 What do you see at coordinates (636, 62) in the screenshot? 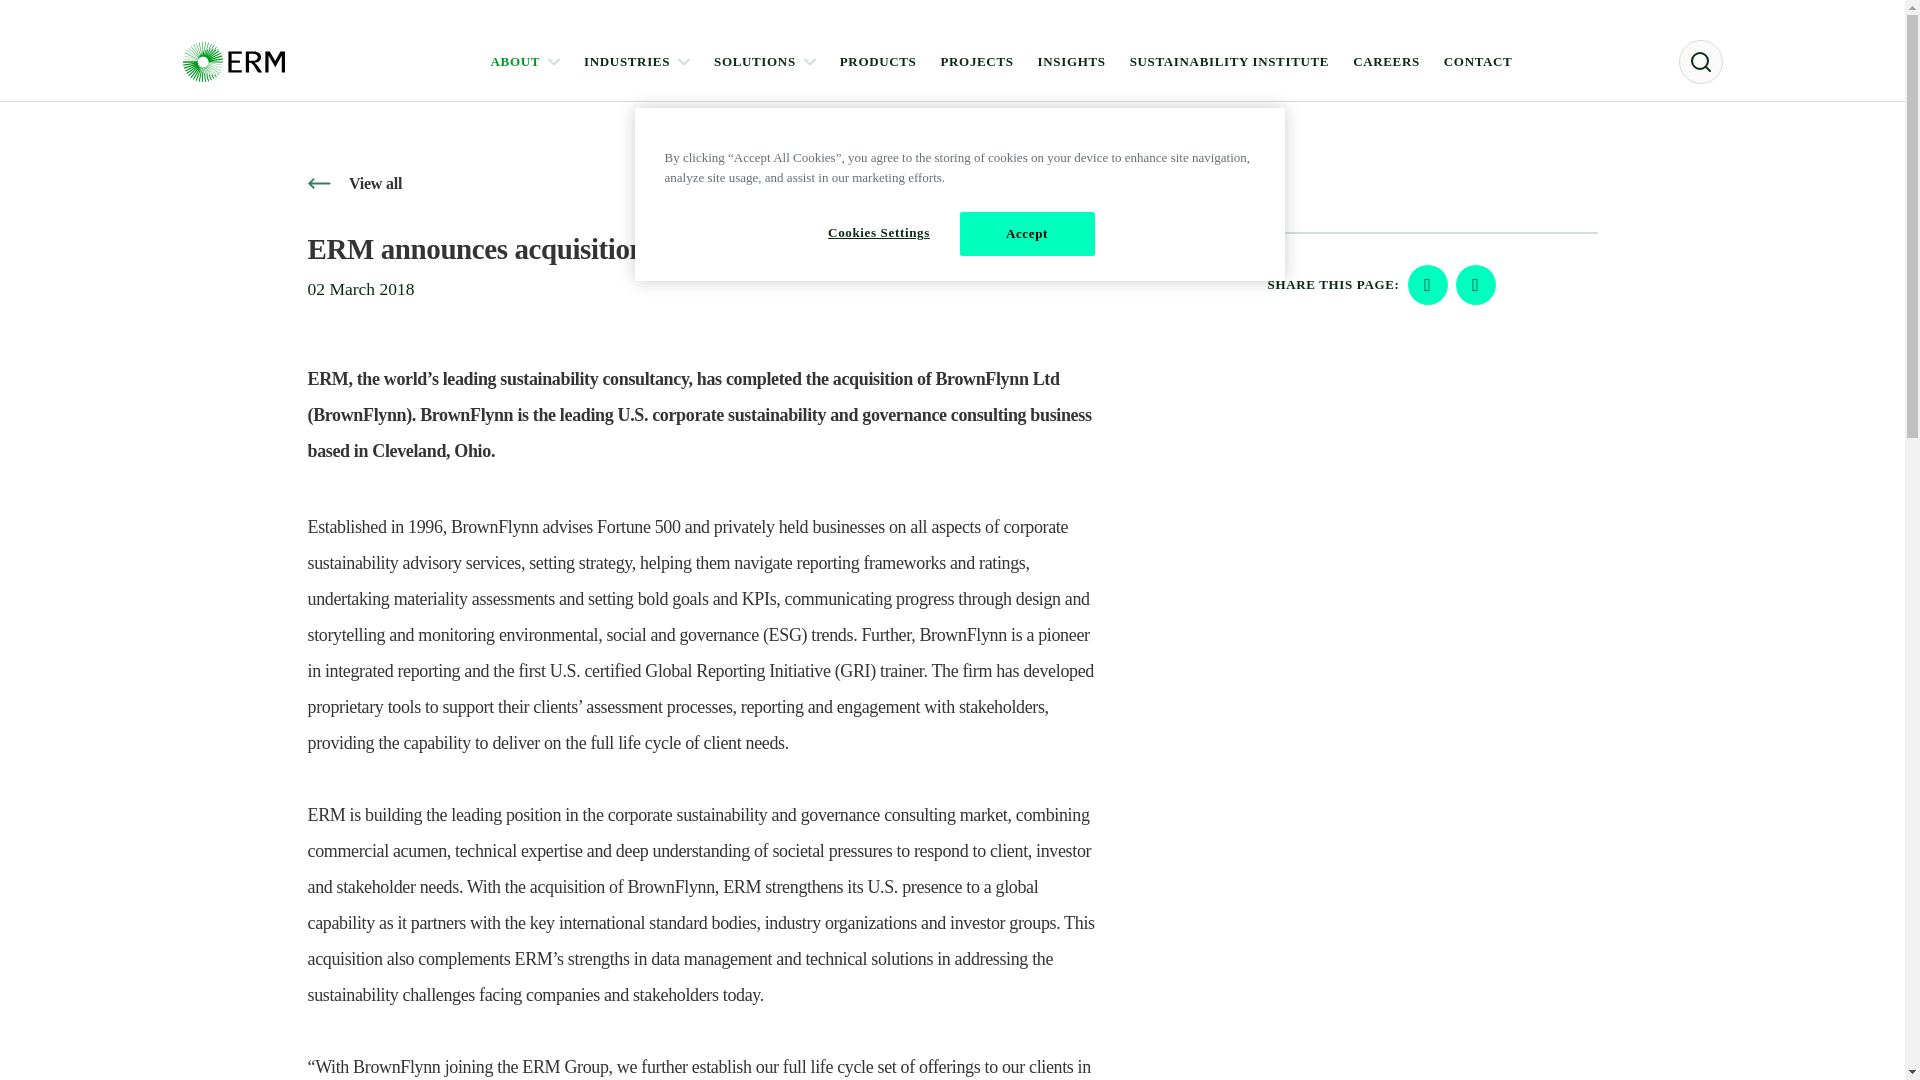
I see `INDUSTRIES` at bounding box center [636, 62].